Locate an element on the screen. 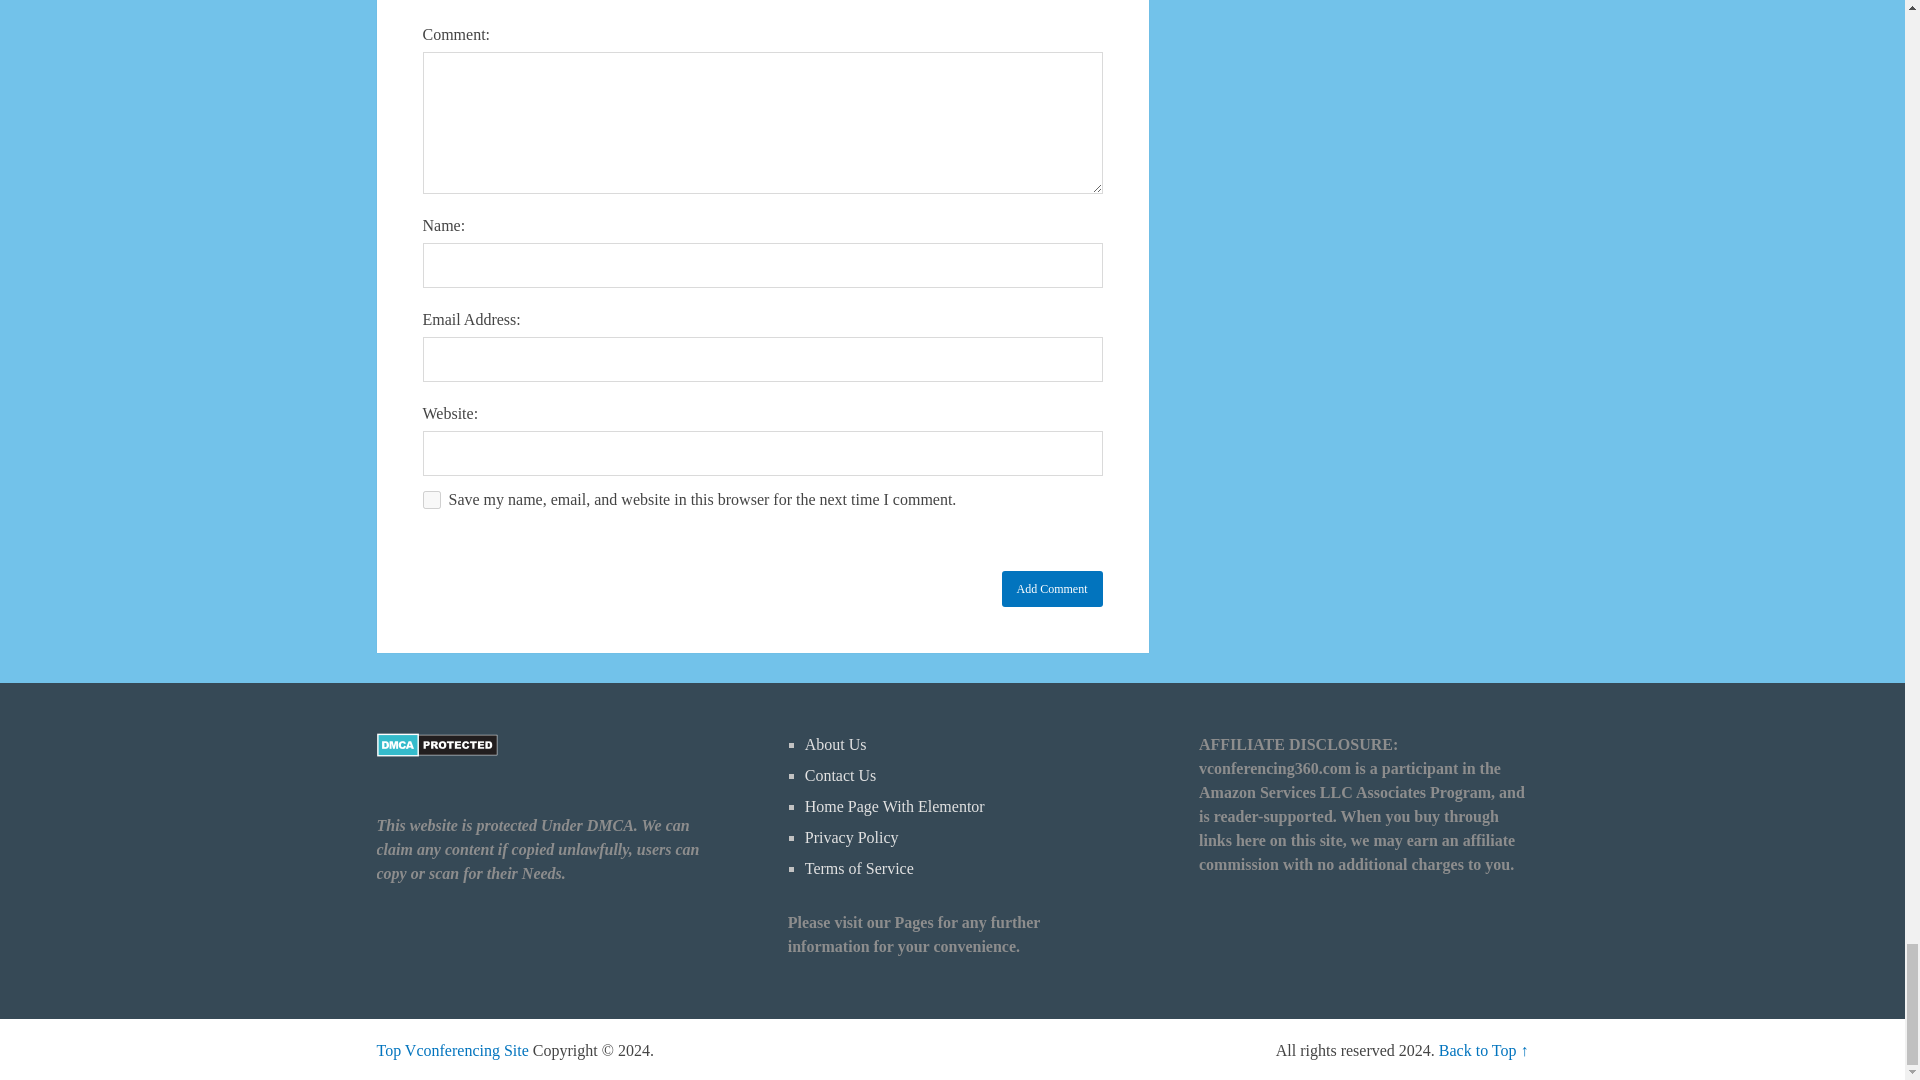 Image resolution: width=1920 pixels, height=1080 pixels. yes is located at coordinates (430, 500).